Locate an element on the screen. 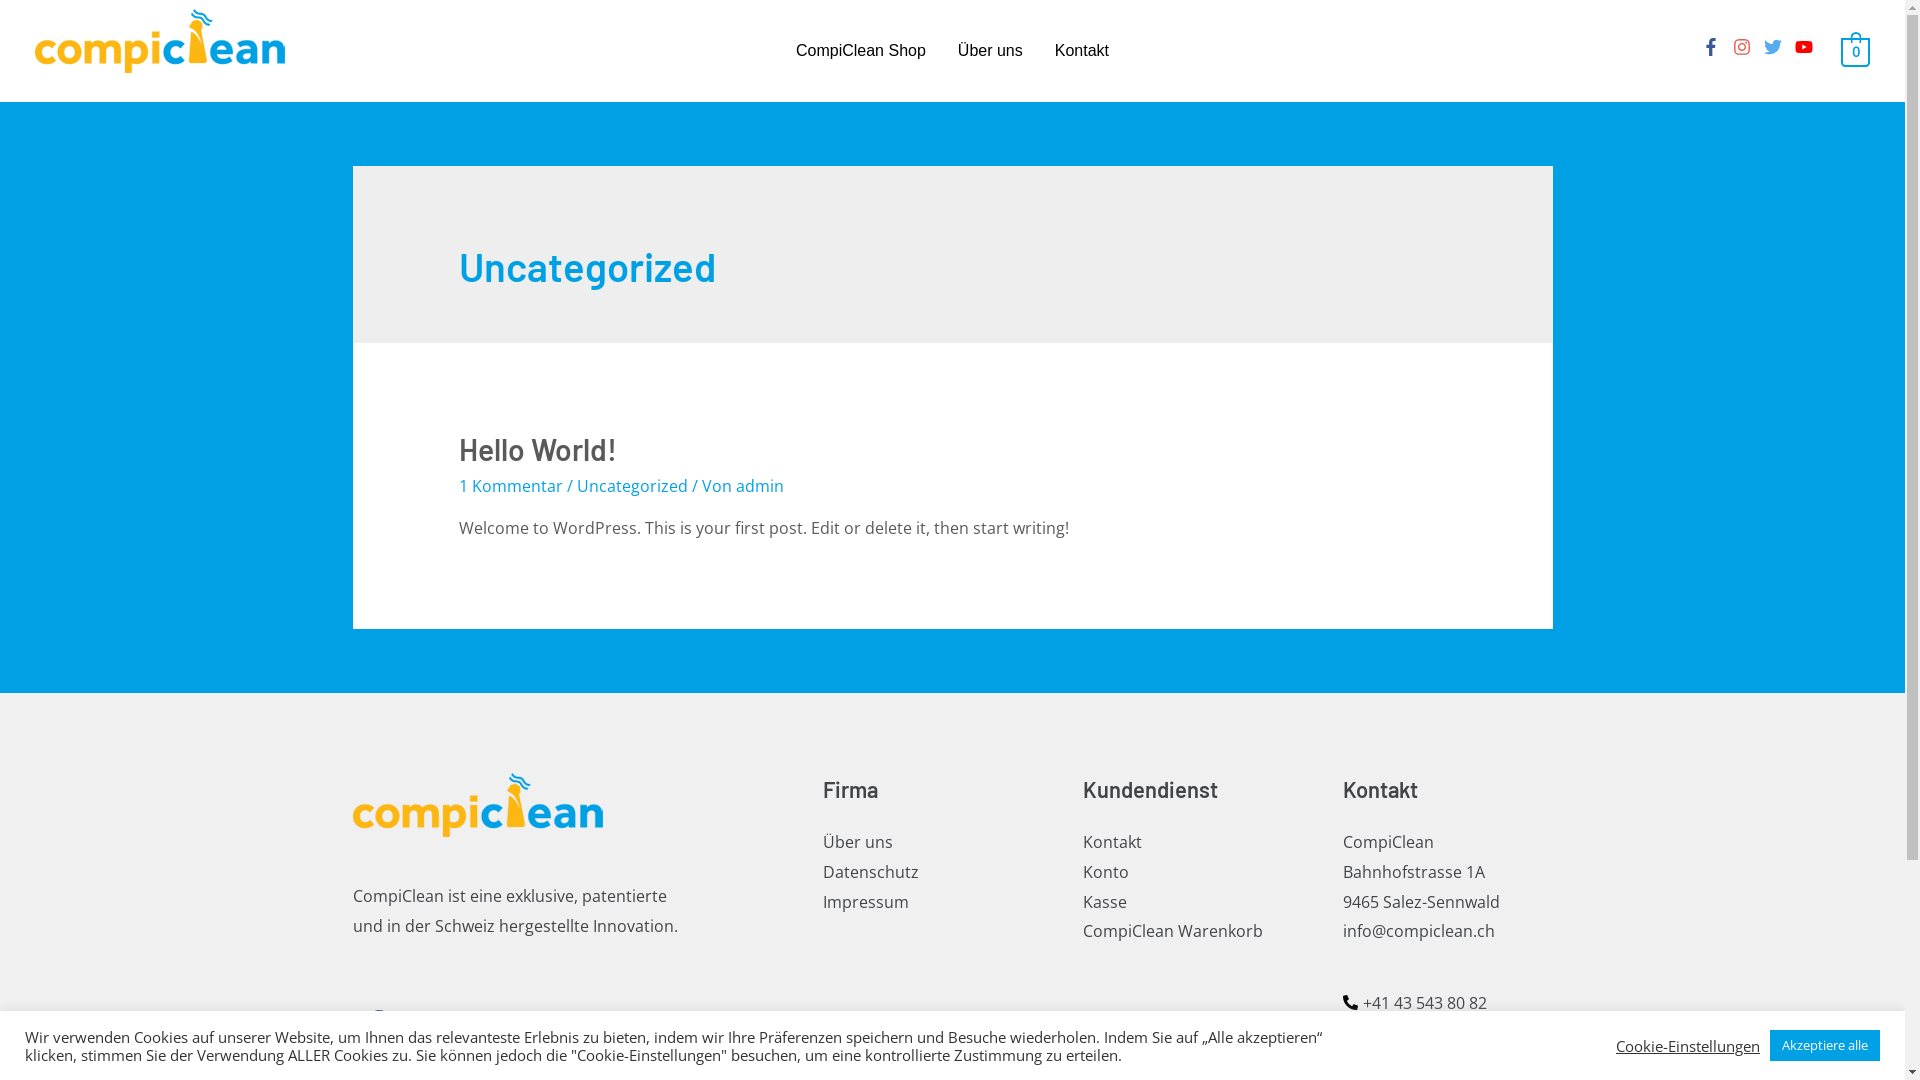 The image size is (1920, 1080). Impressum is located at coordinates (865, 901).